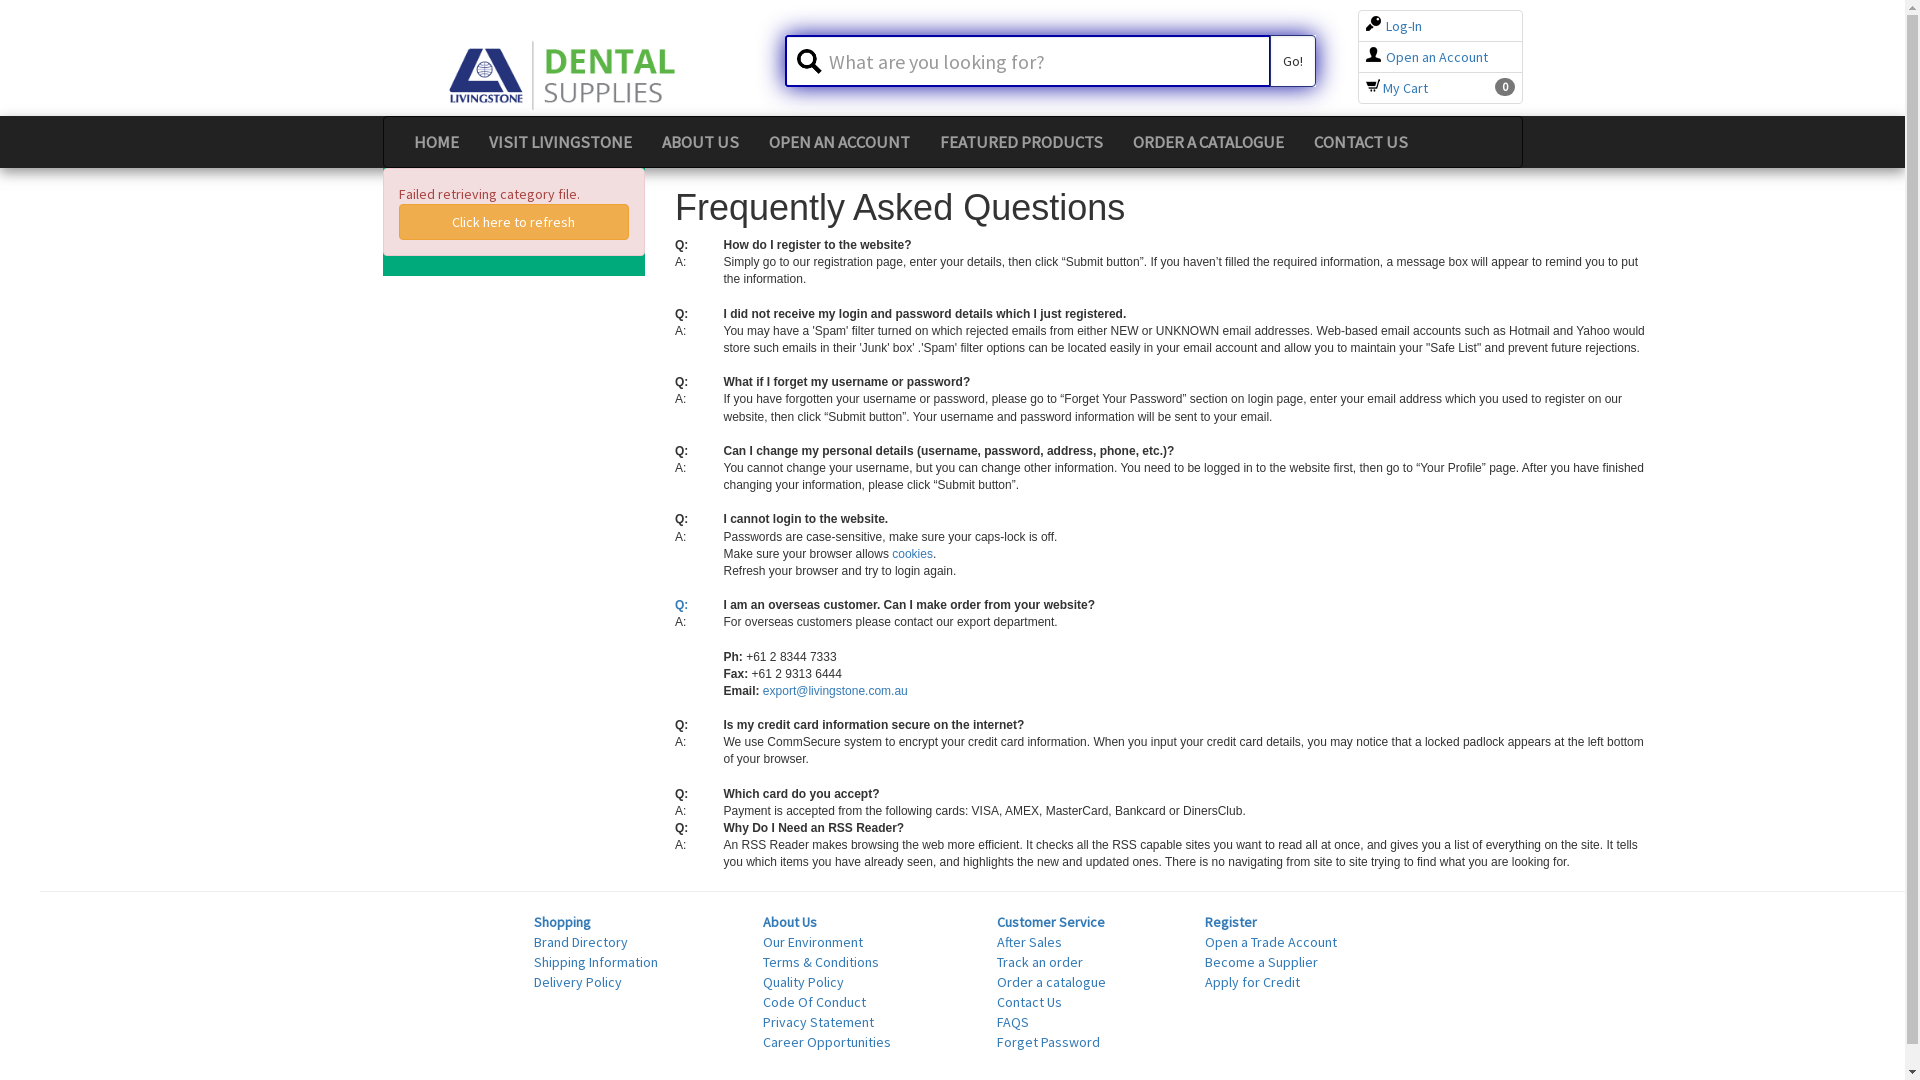  What do you see at coordinates (700, 142) in the screenshot?
I see `ABOUT US` at bounding box center [700, 142].